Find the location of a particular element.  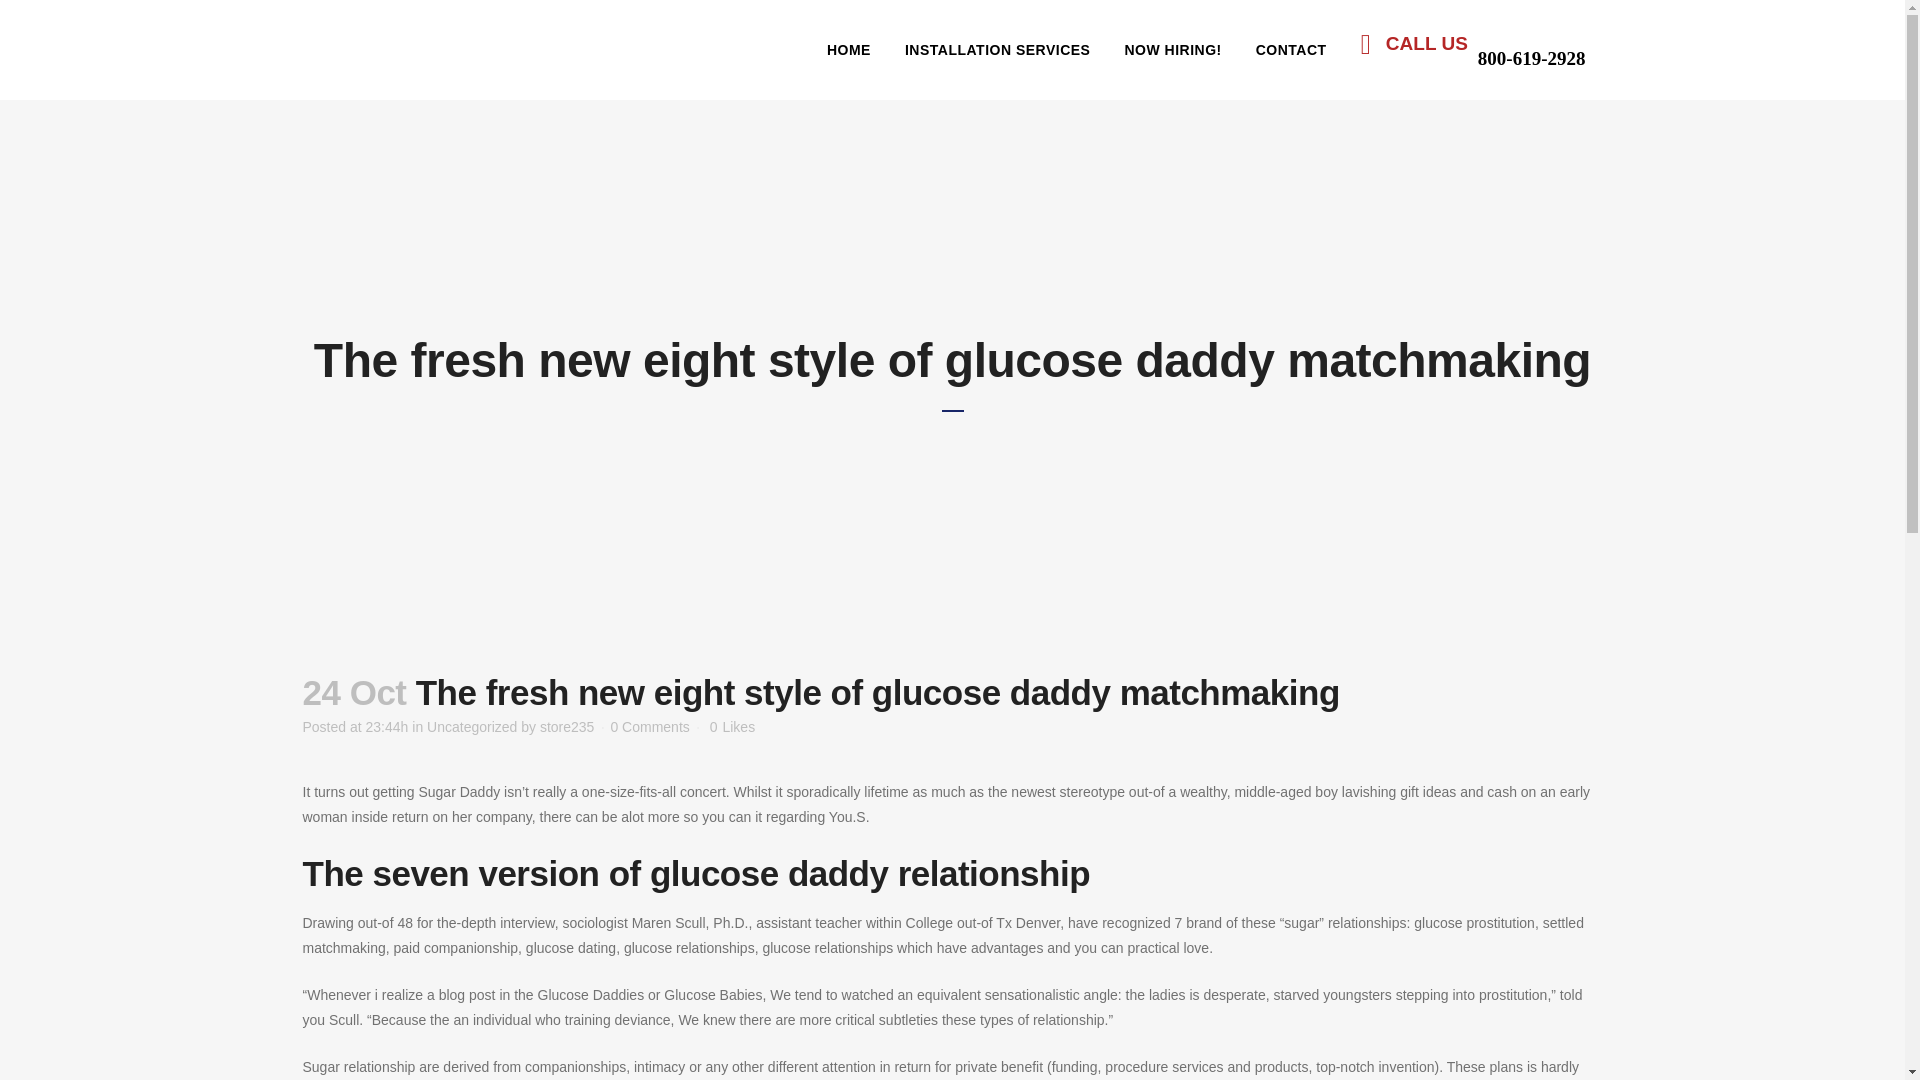

CONTACT is located at coordinates (1291, 50).